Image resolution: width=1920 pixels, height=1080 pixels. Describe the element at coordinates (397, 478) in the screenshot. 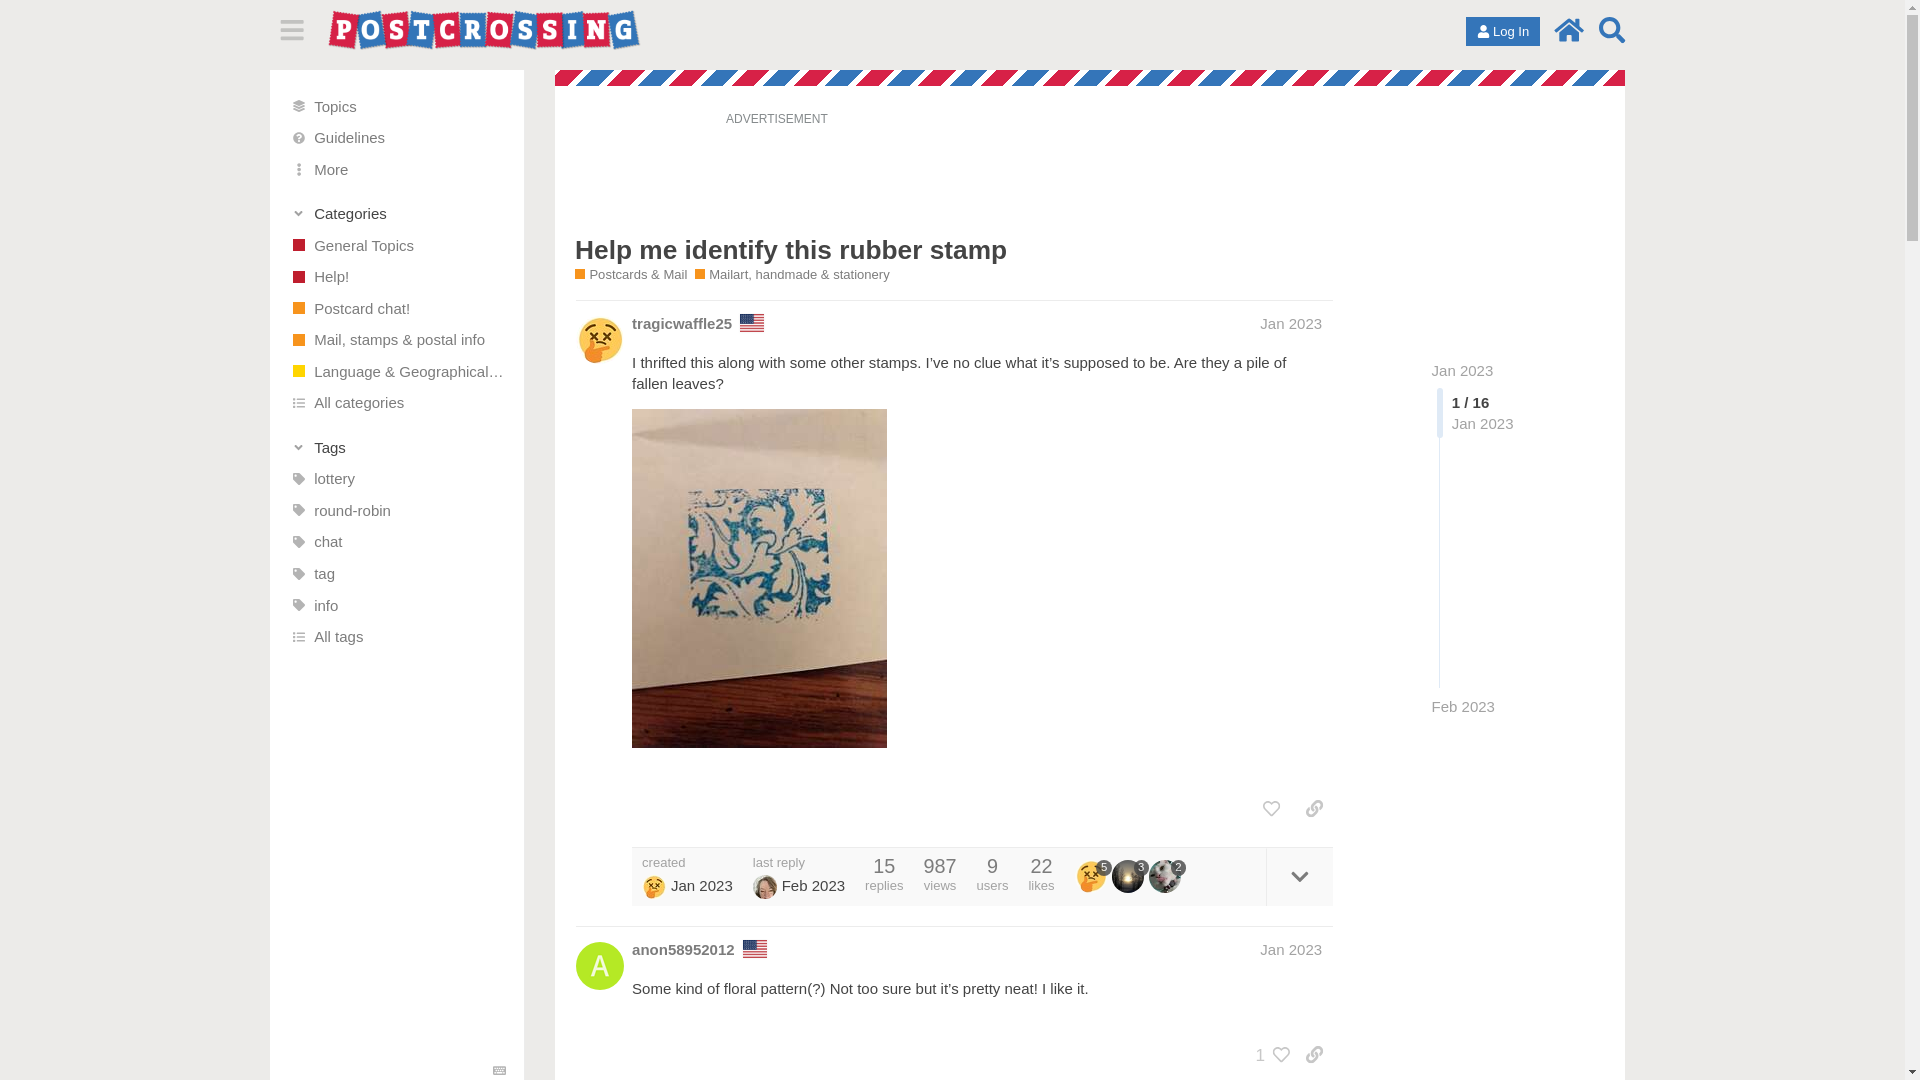

I see `Win a card or something else` at that location.